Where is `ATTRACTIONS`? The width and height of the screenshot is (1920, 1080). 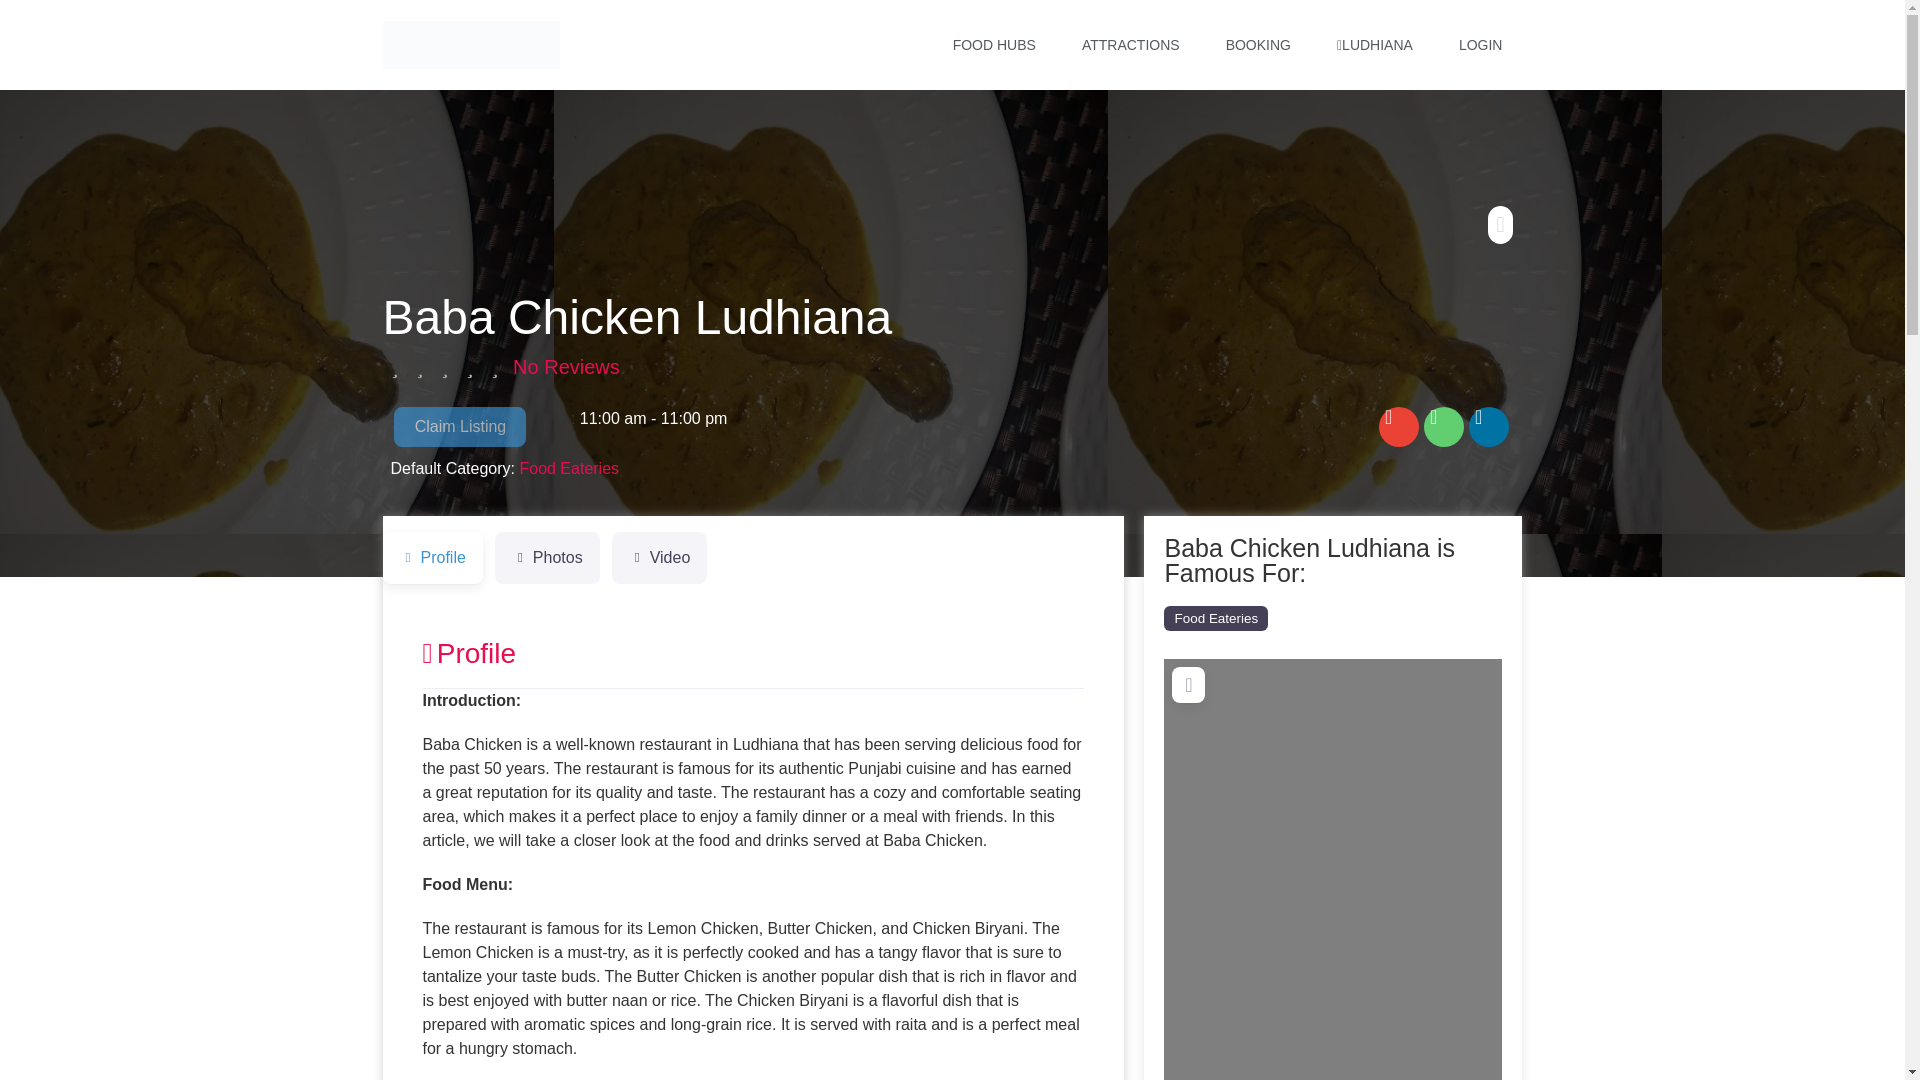
ATTRACTIONS is located at coordinates (1130, 44).